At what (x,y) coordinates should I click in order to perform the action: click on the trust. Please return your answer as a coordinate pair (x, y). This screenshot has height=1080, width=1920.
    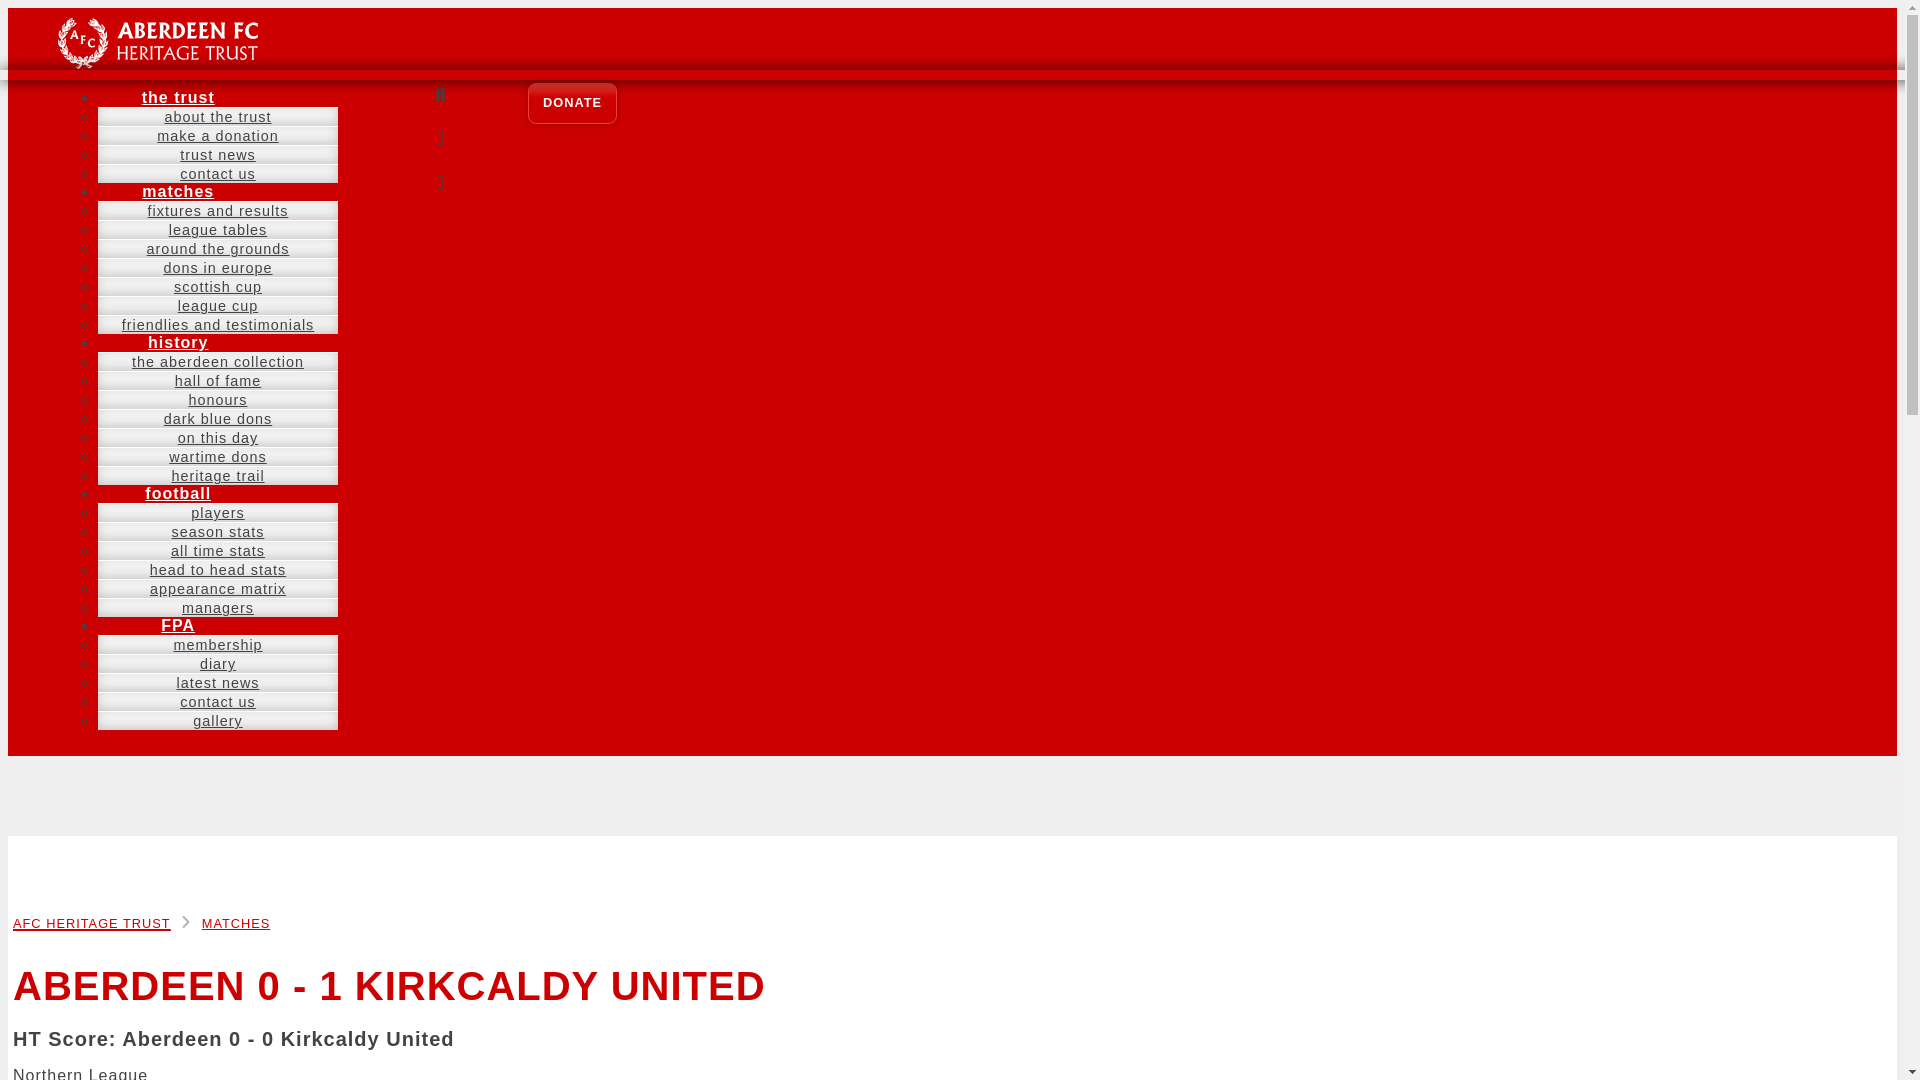
    Looking at the image, I should click on (178, 98).